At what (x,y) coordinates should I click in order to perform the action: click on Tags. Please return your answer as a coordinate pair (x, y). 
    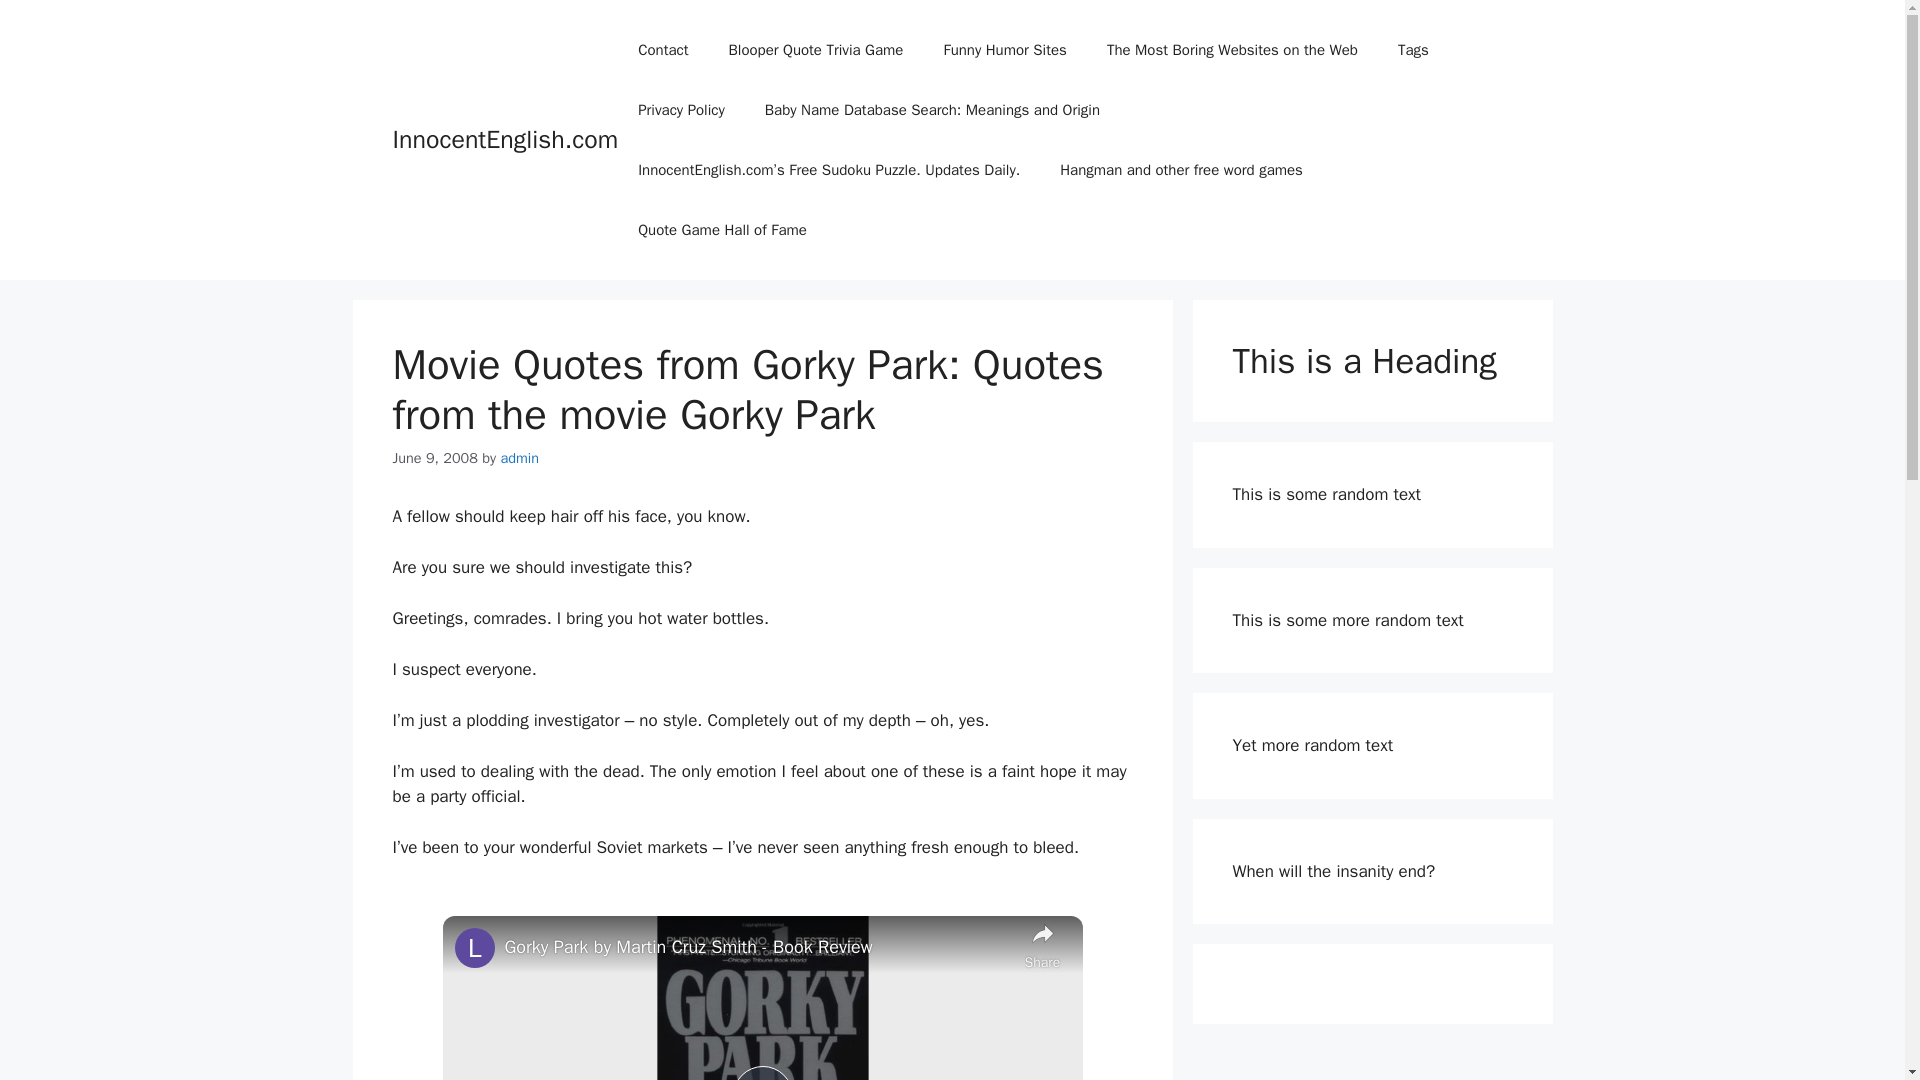
    Looking at the image, I should click on (1414, 50).